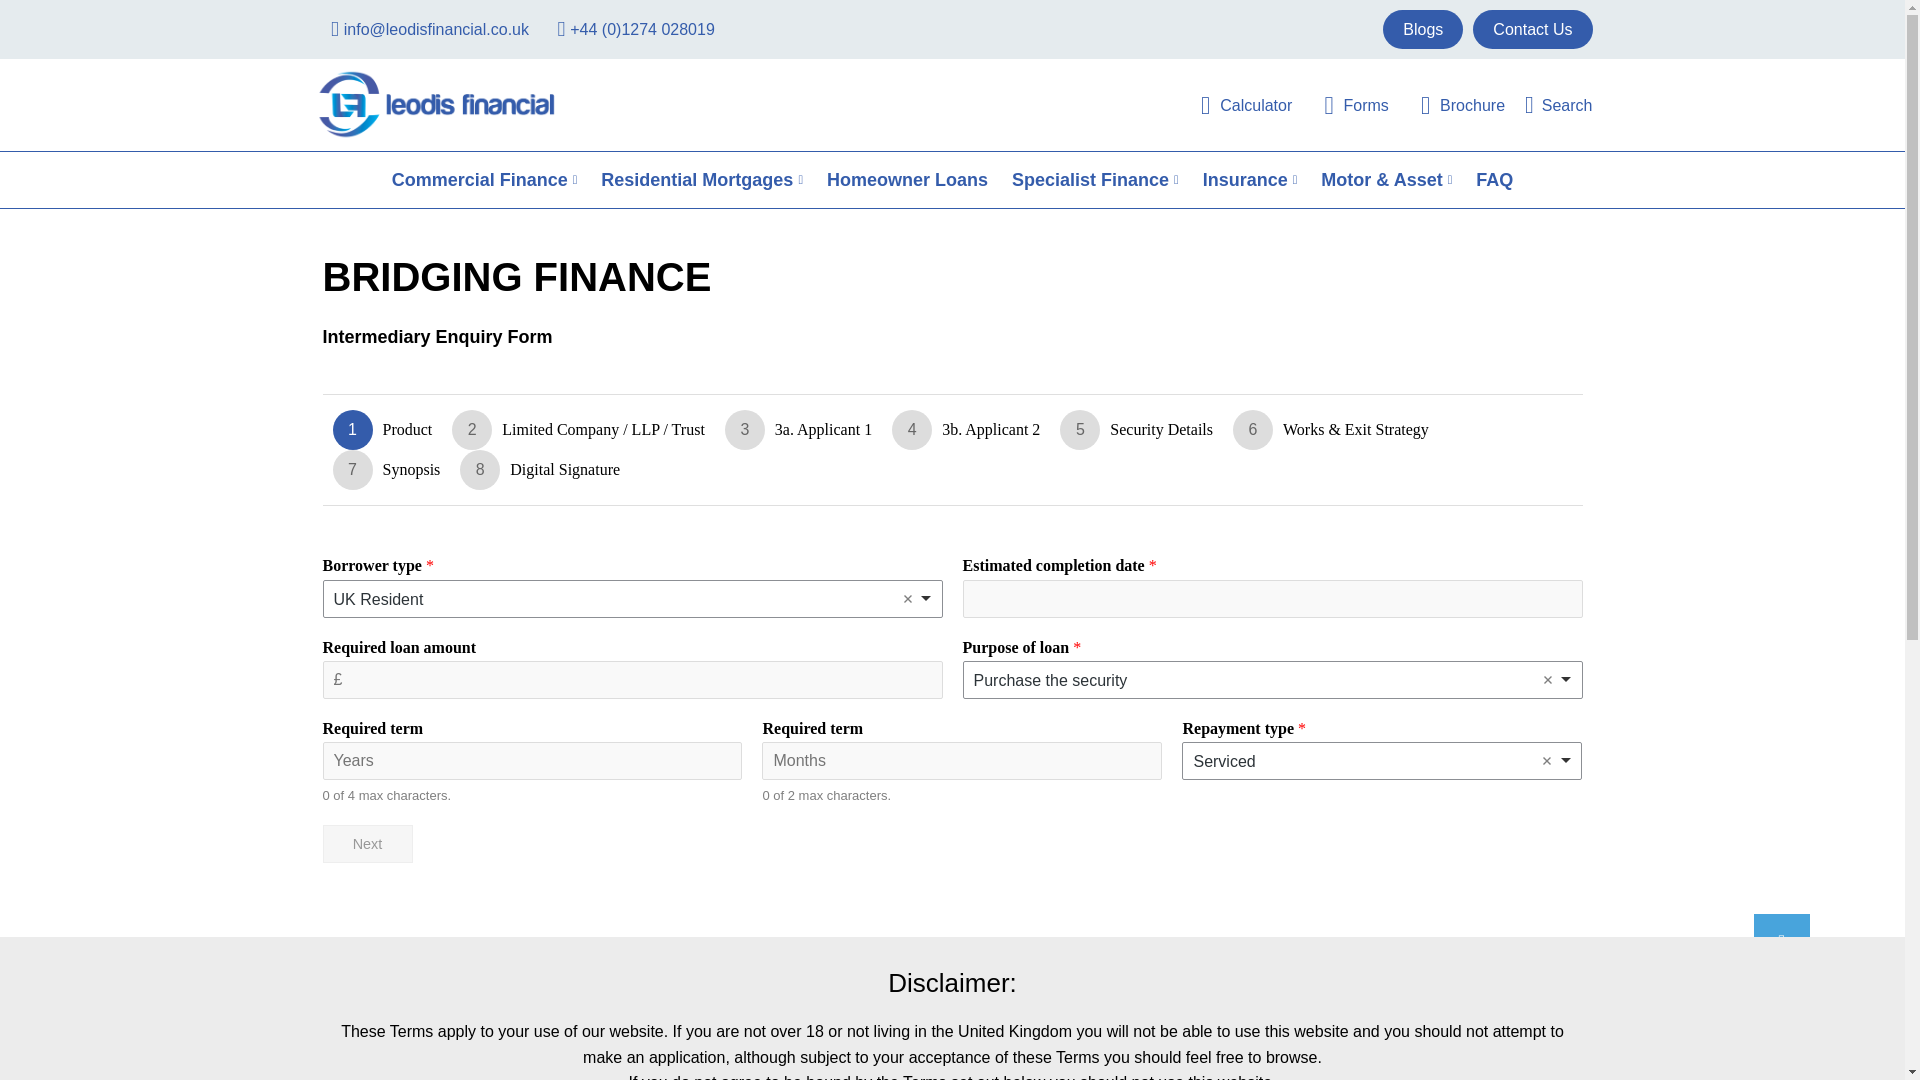 Image resolution: width=1920 pixels, height=1080 pixels. I want to click on Brochure, so click(1452, 104).